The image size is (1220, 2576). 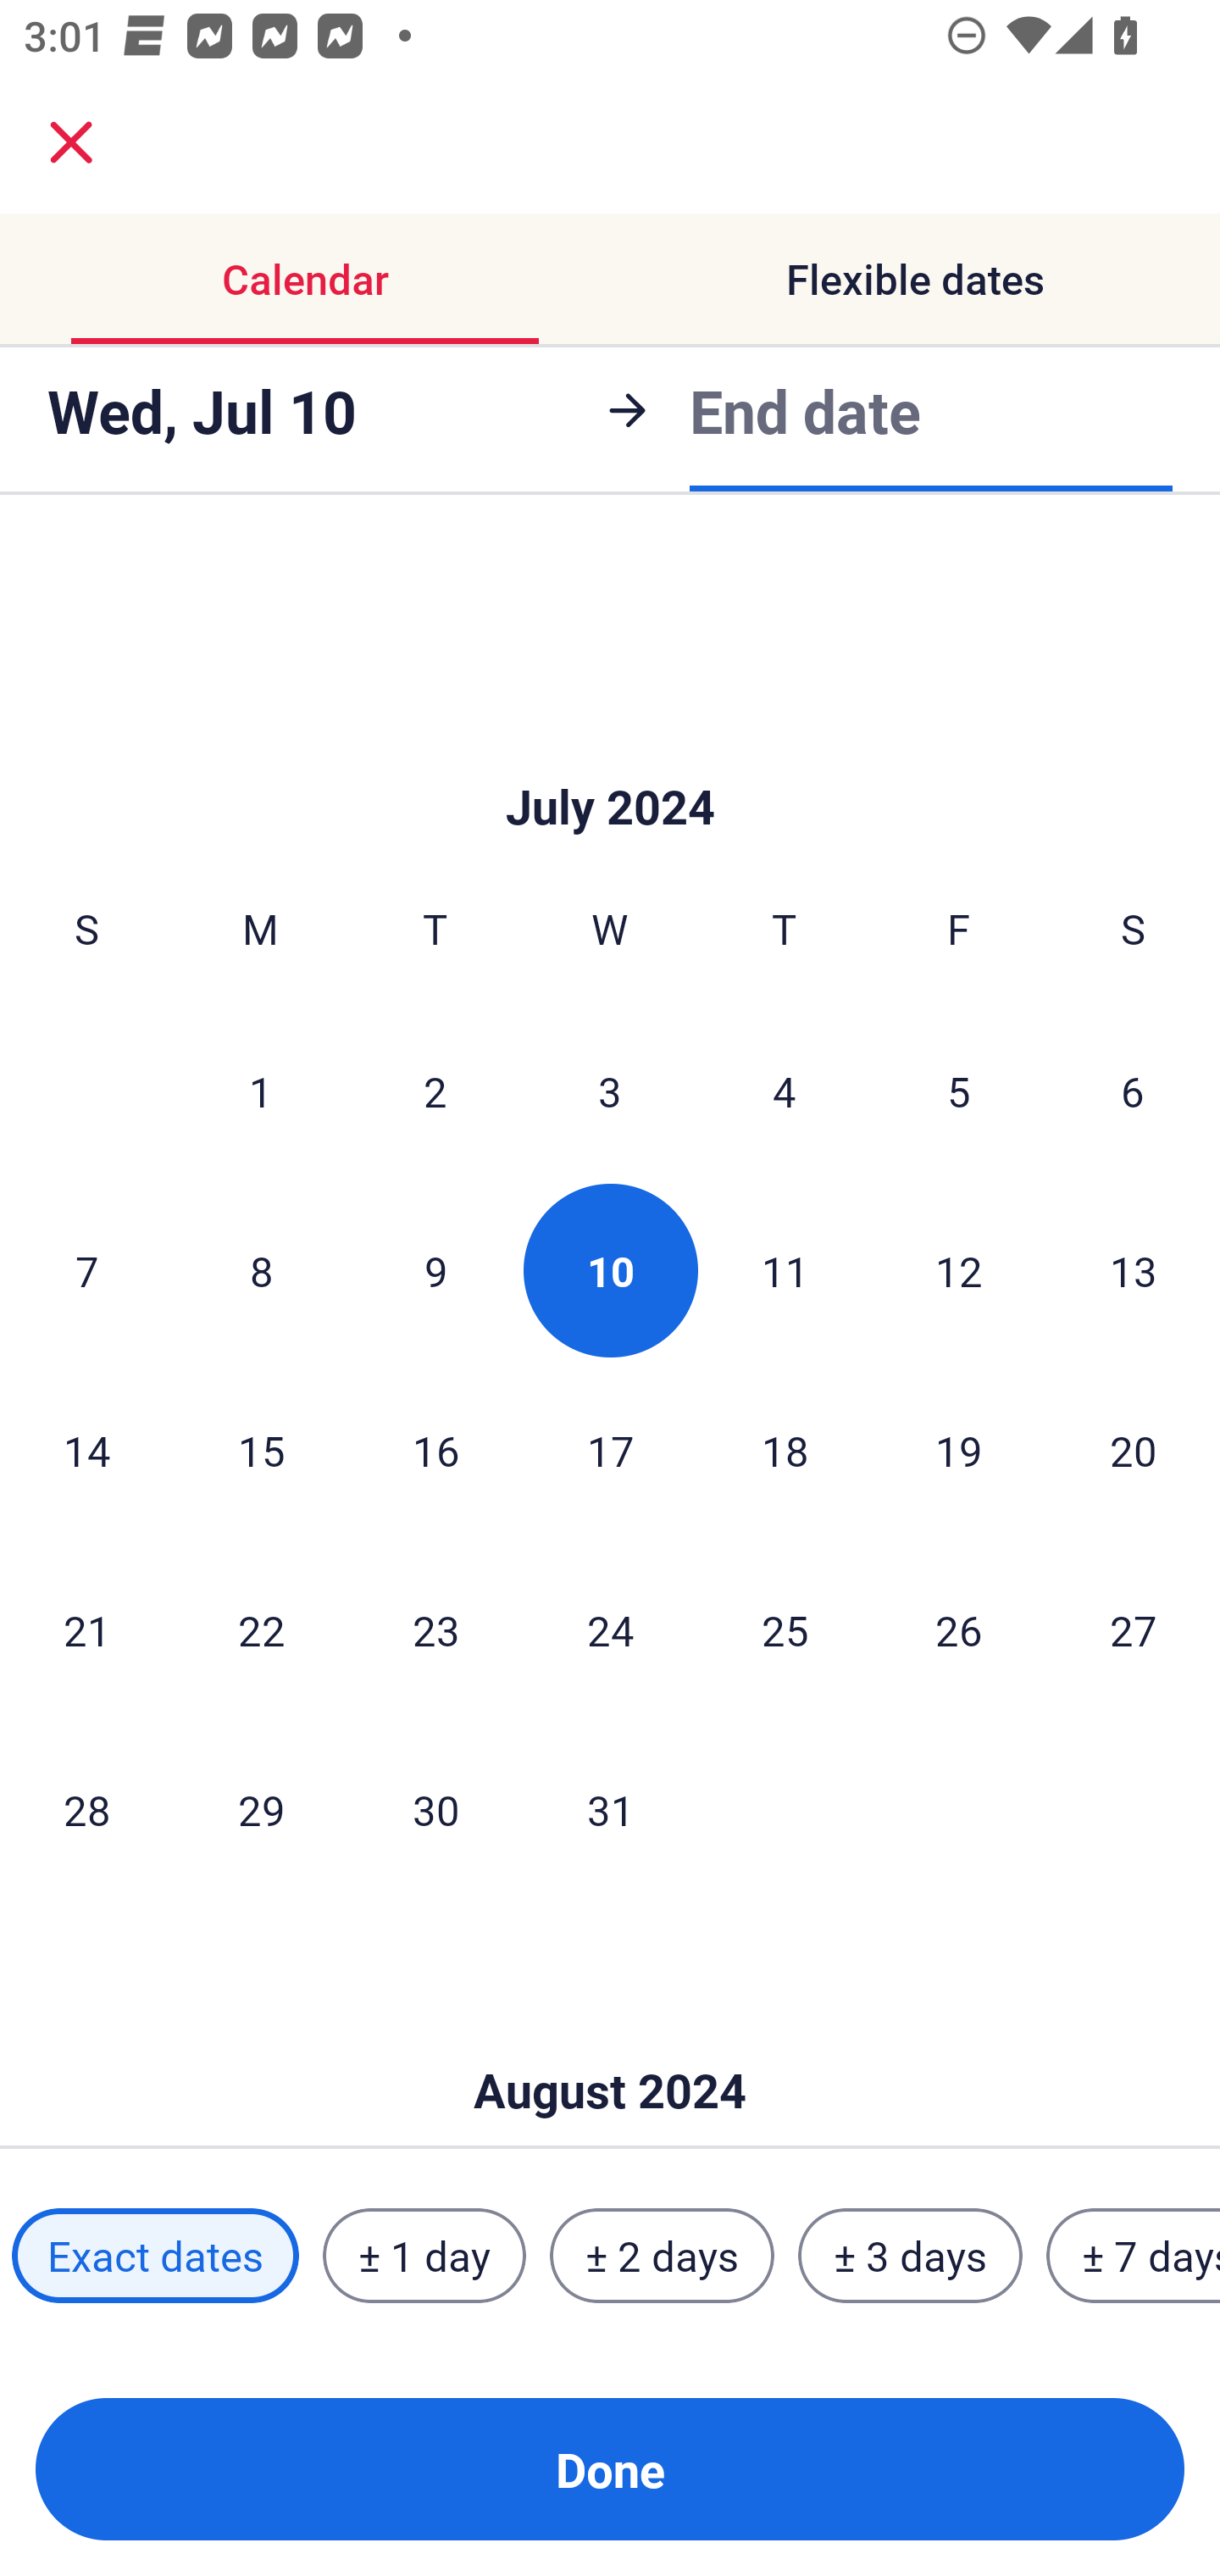 What do you see at coordinates (261, 1271) in the screenshot?
I see `8 Monday, July 8, 2024` at bounding box center [261, 1271].